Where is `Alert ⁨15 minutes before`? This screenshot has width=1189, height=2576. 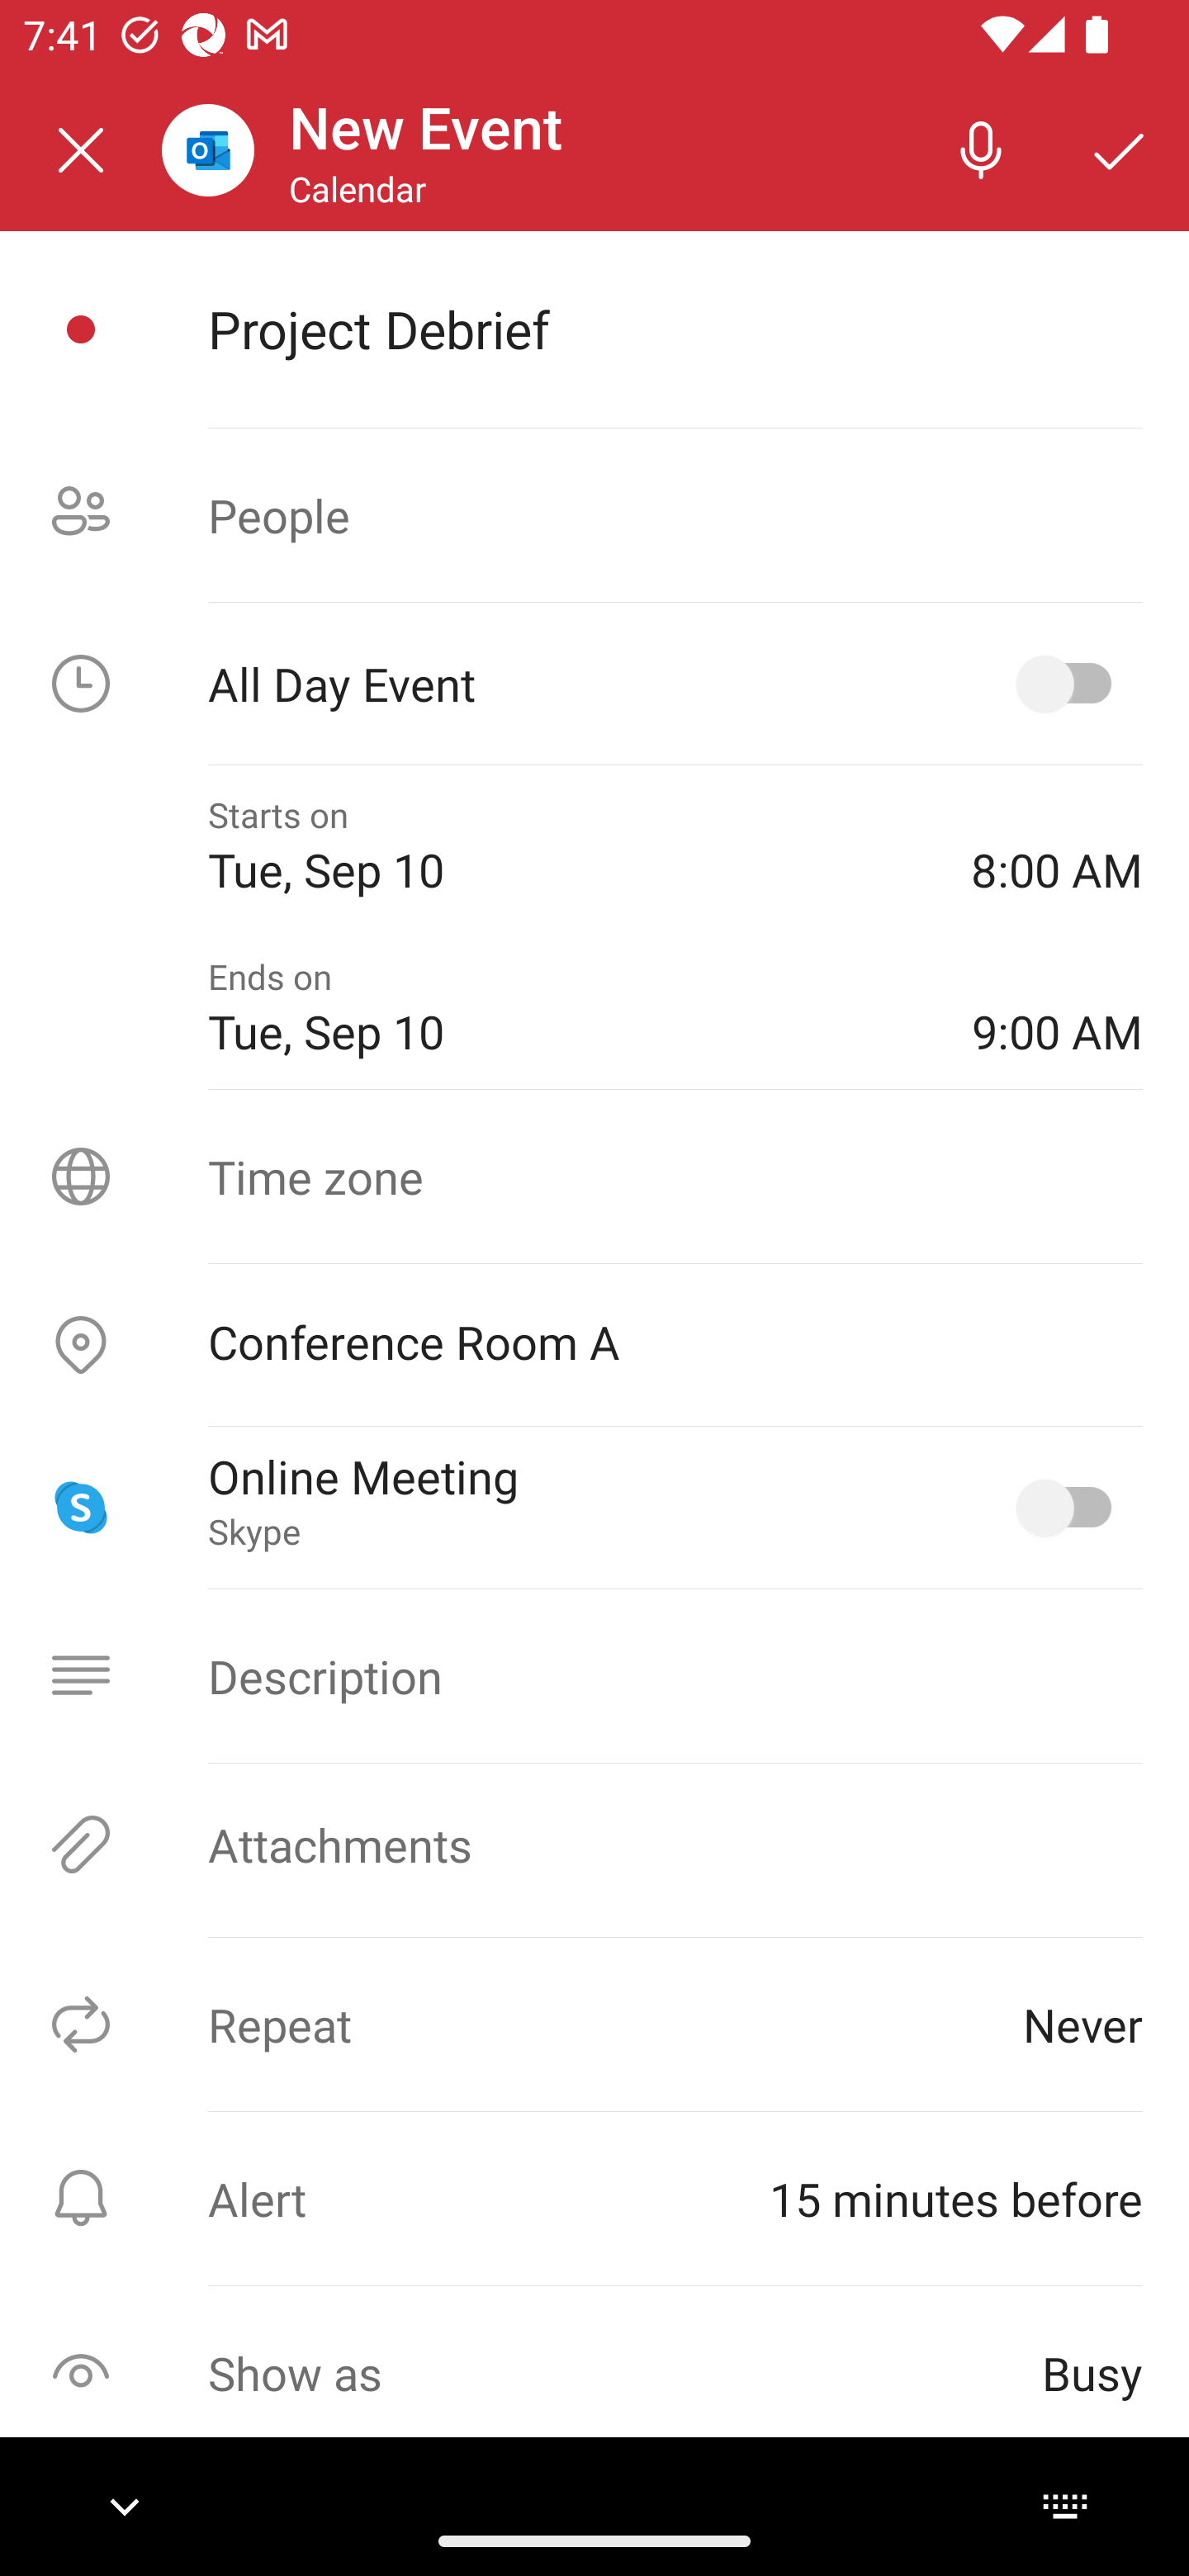
Alert ⁨15 minutes before is located at coordinates (594, 2198).